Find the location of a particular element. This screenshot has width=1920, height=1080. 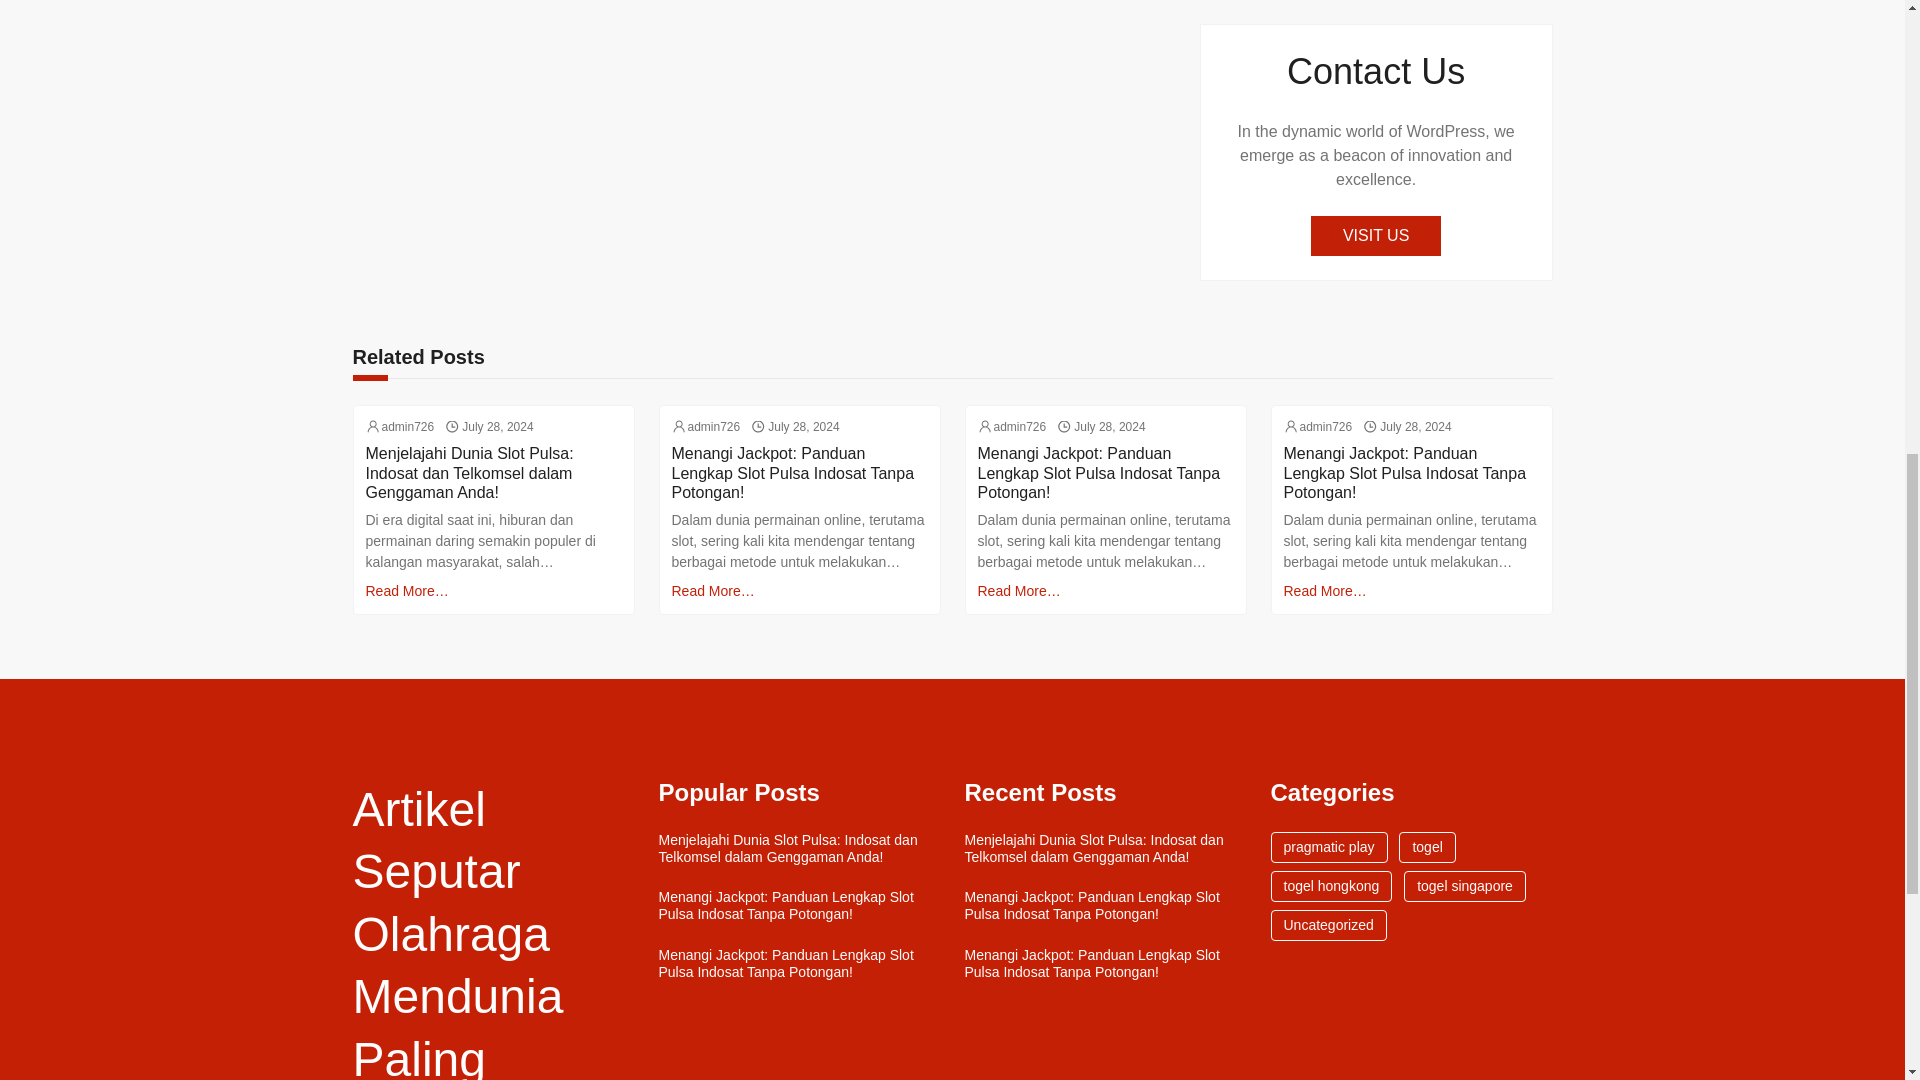

VISIT US is located at coordinates (1376, 236).